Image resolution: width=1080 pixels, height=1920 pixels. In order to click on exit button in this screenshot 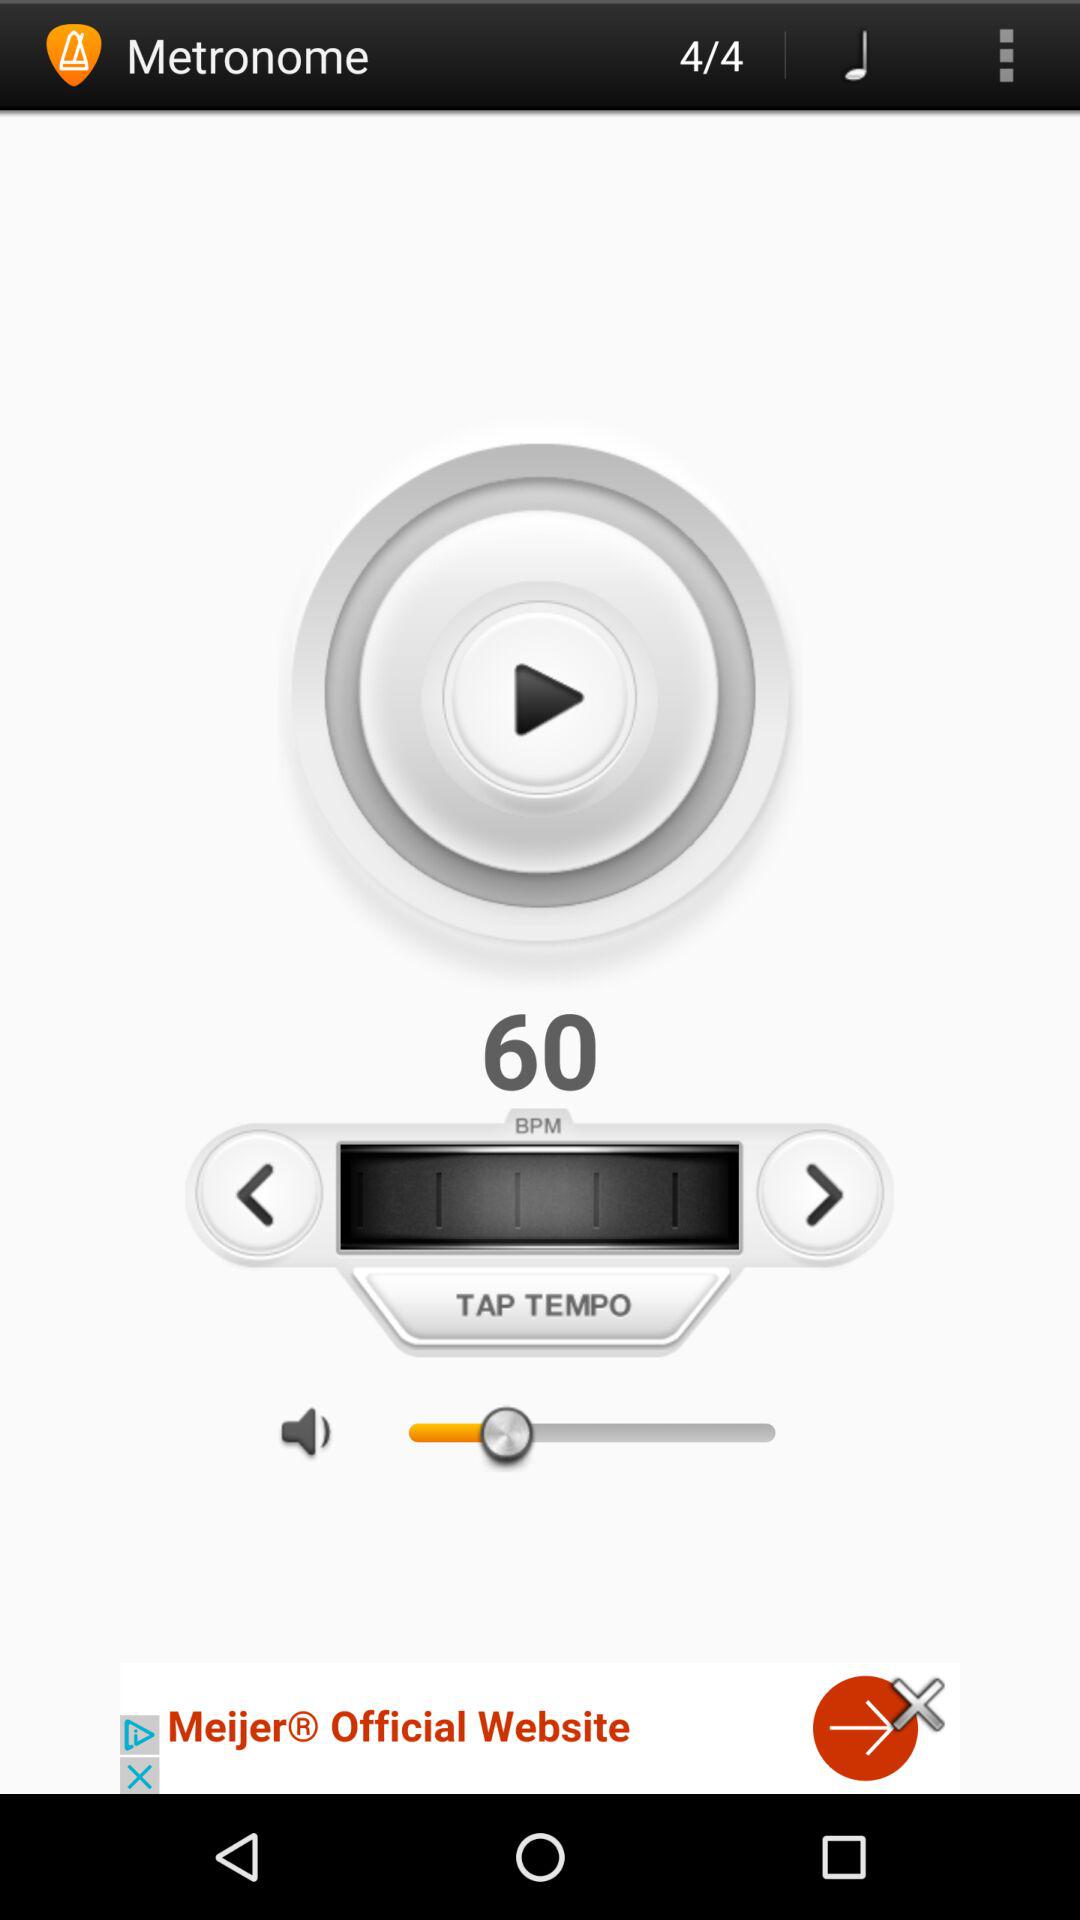, I will do `click(918, 1704)`.